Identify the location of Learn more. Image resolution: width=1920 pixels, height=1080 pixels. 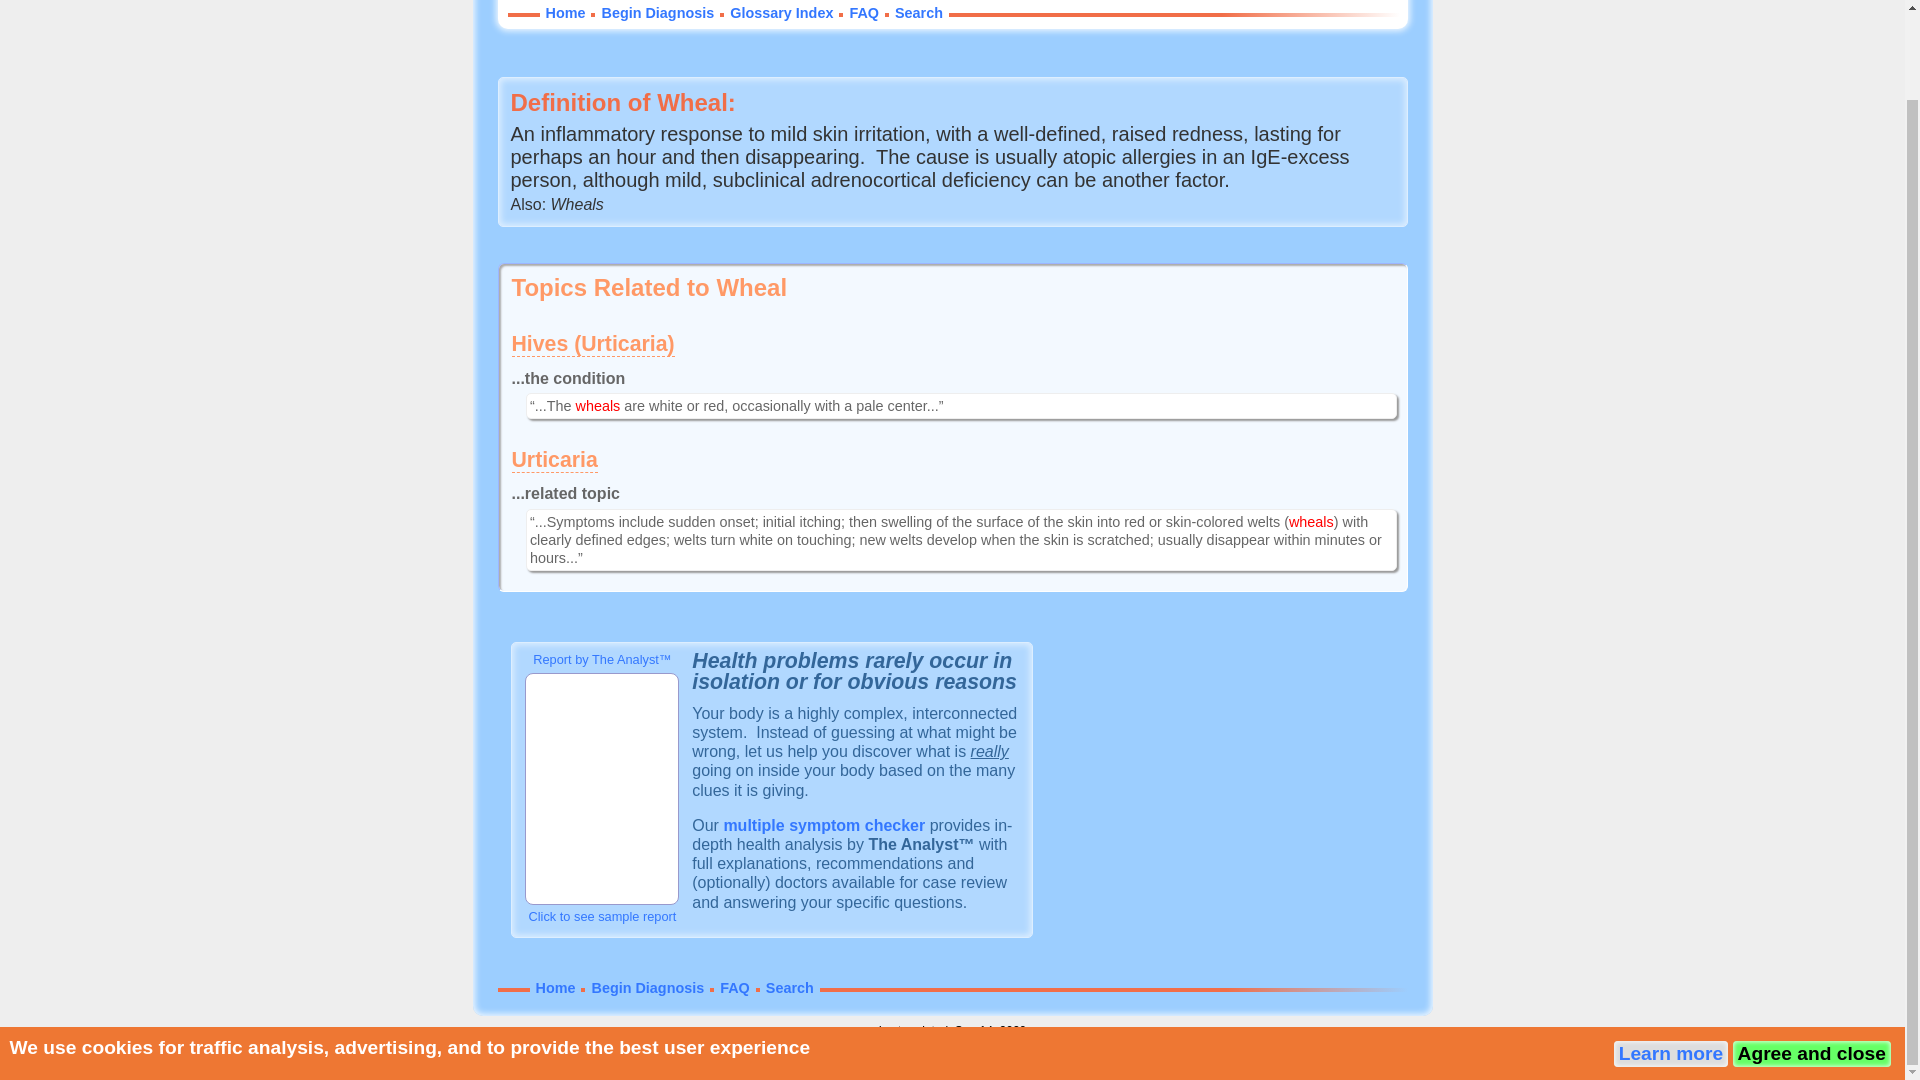
(1671, 958).